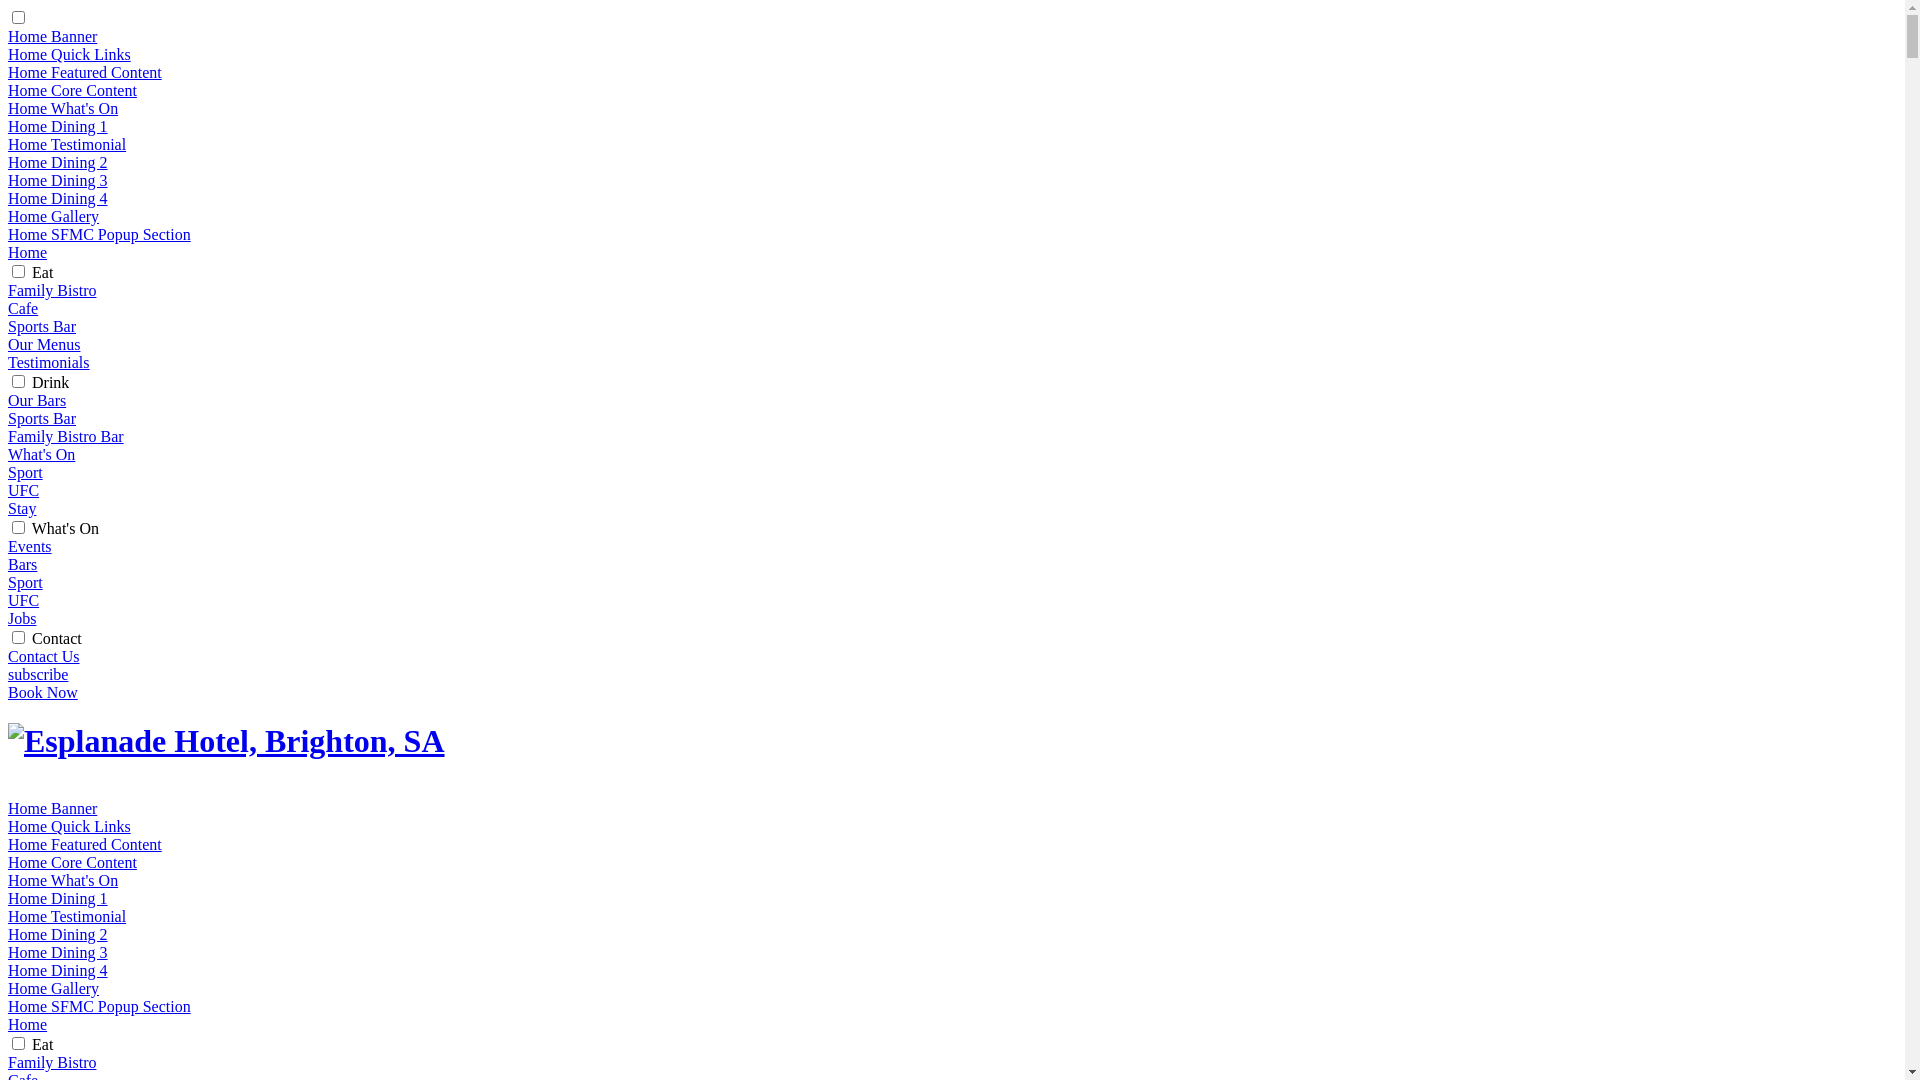 This screenshot has height=1080, width=1920. I want to click on Testimonials, so click(49, 362).